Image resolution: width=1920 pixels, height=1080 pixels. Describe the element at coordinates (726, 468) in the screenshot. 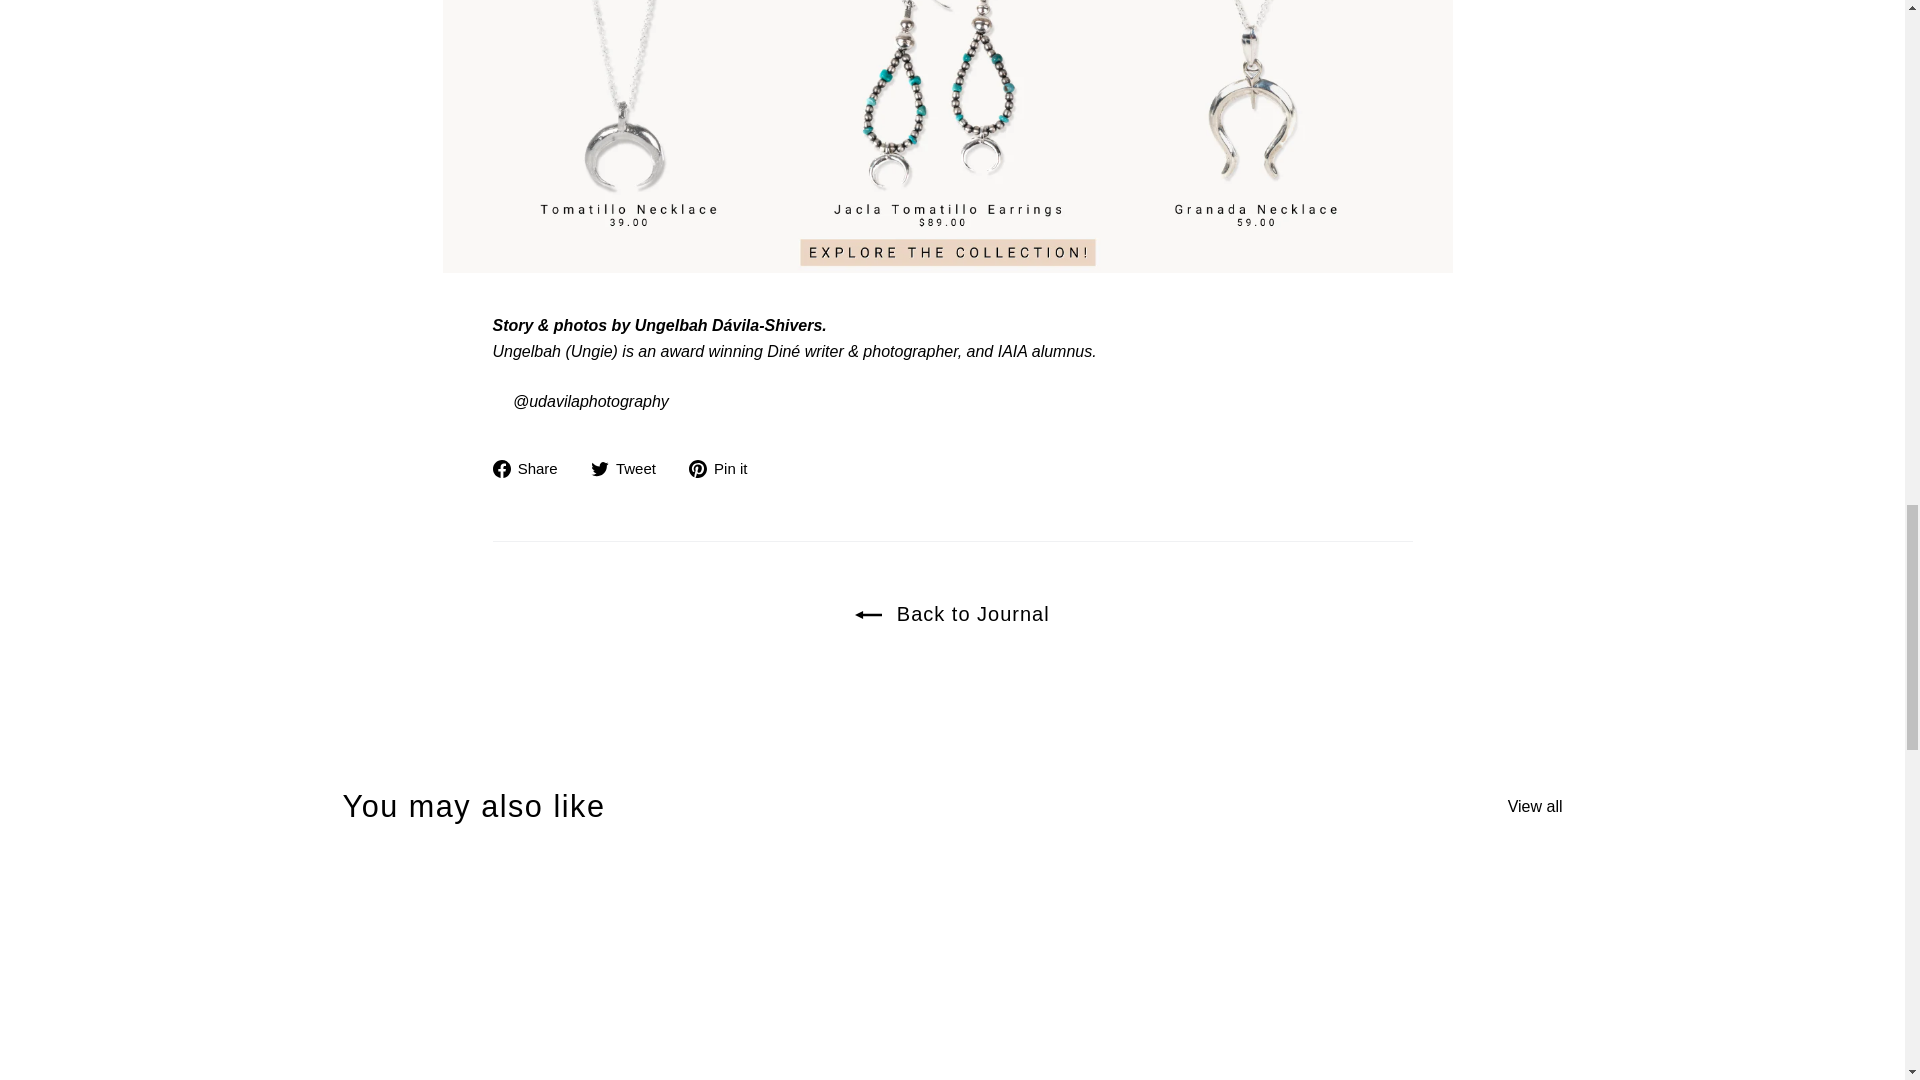

I see `Pin on Pinterest` at that location.